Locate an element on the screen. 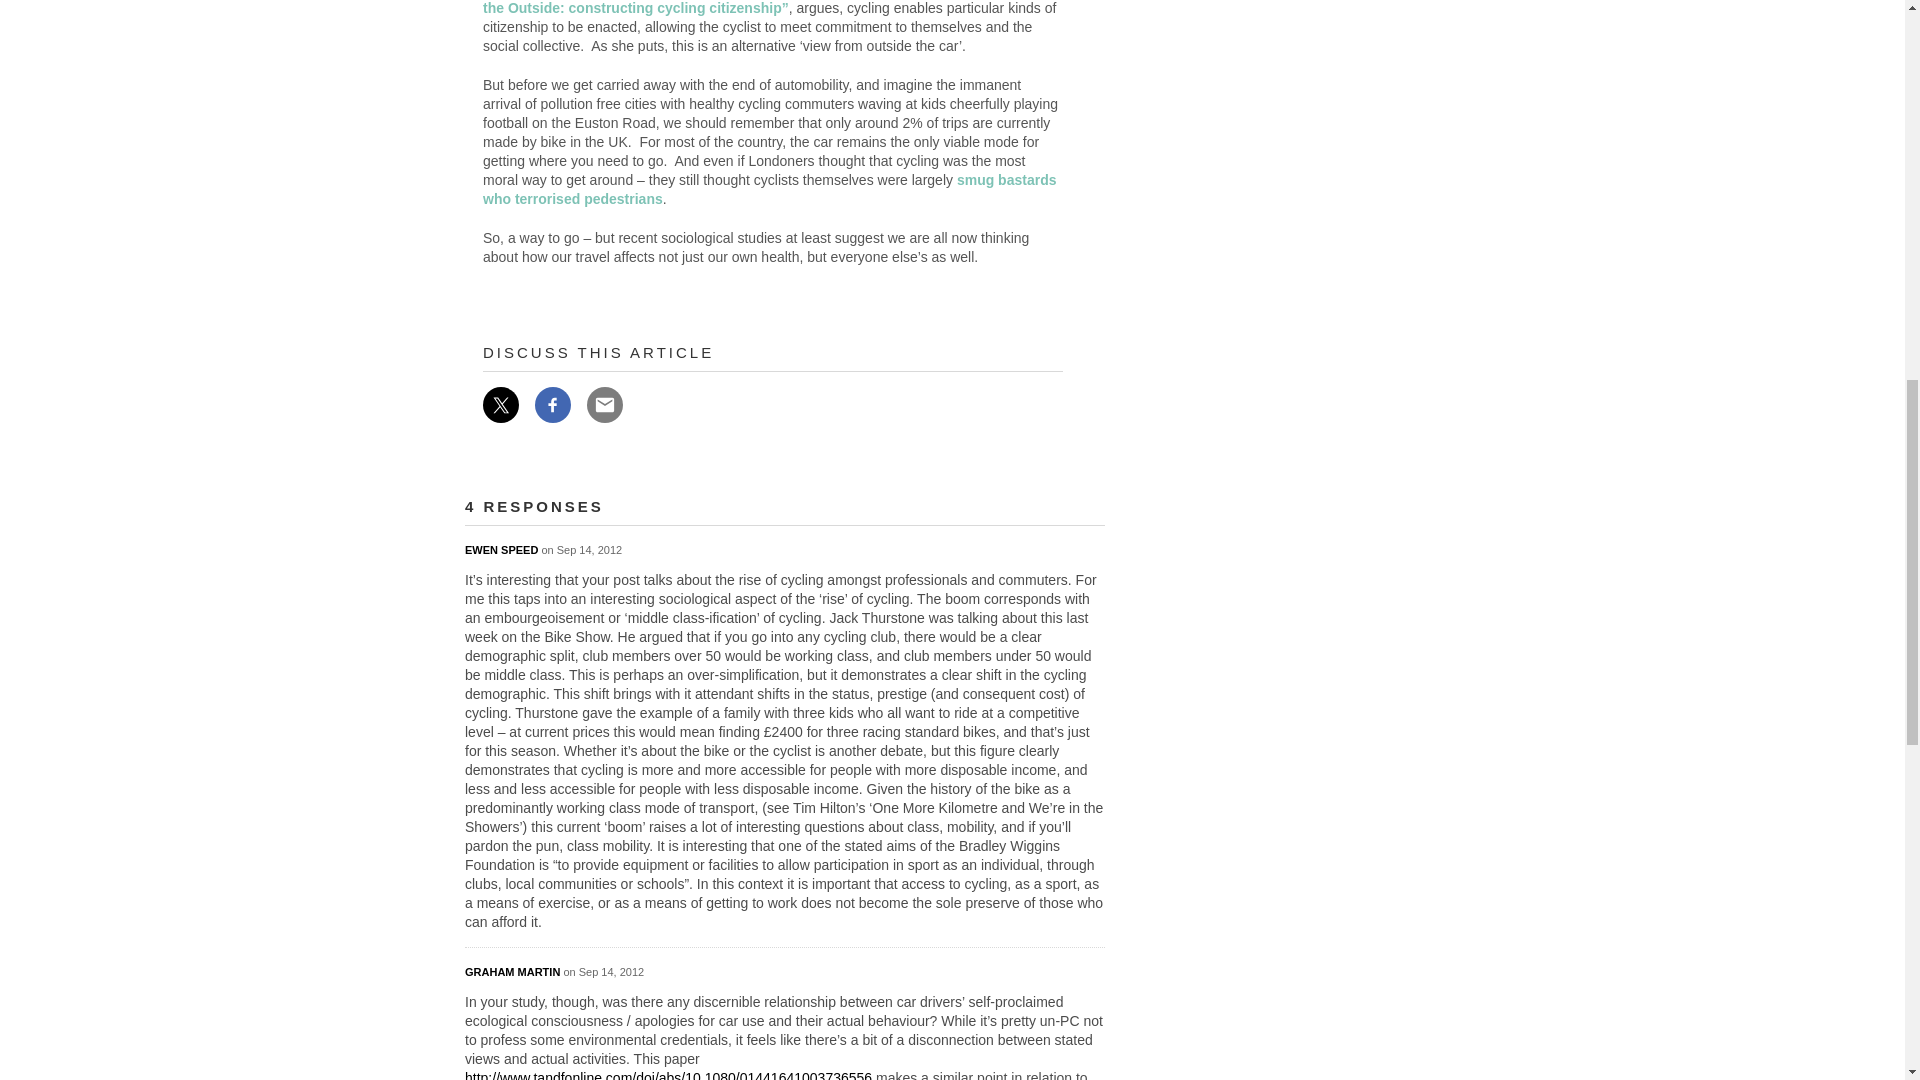 The width and height of the screenshot is (1920, 1080). link to project reports is located at coordinates (771, 8).